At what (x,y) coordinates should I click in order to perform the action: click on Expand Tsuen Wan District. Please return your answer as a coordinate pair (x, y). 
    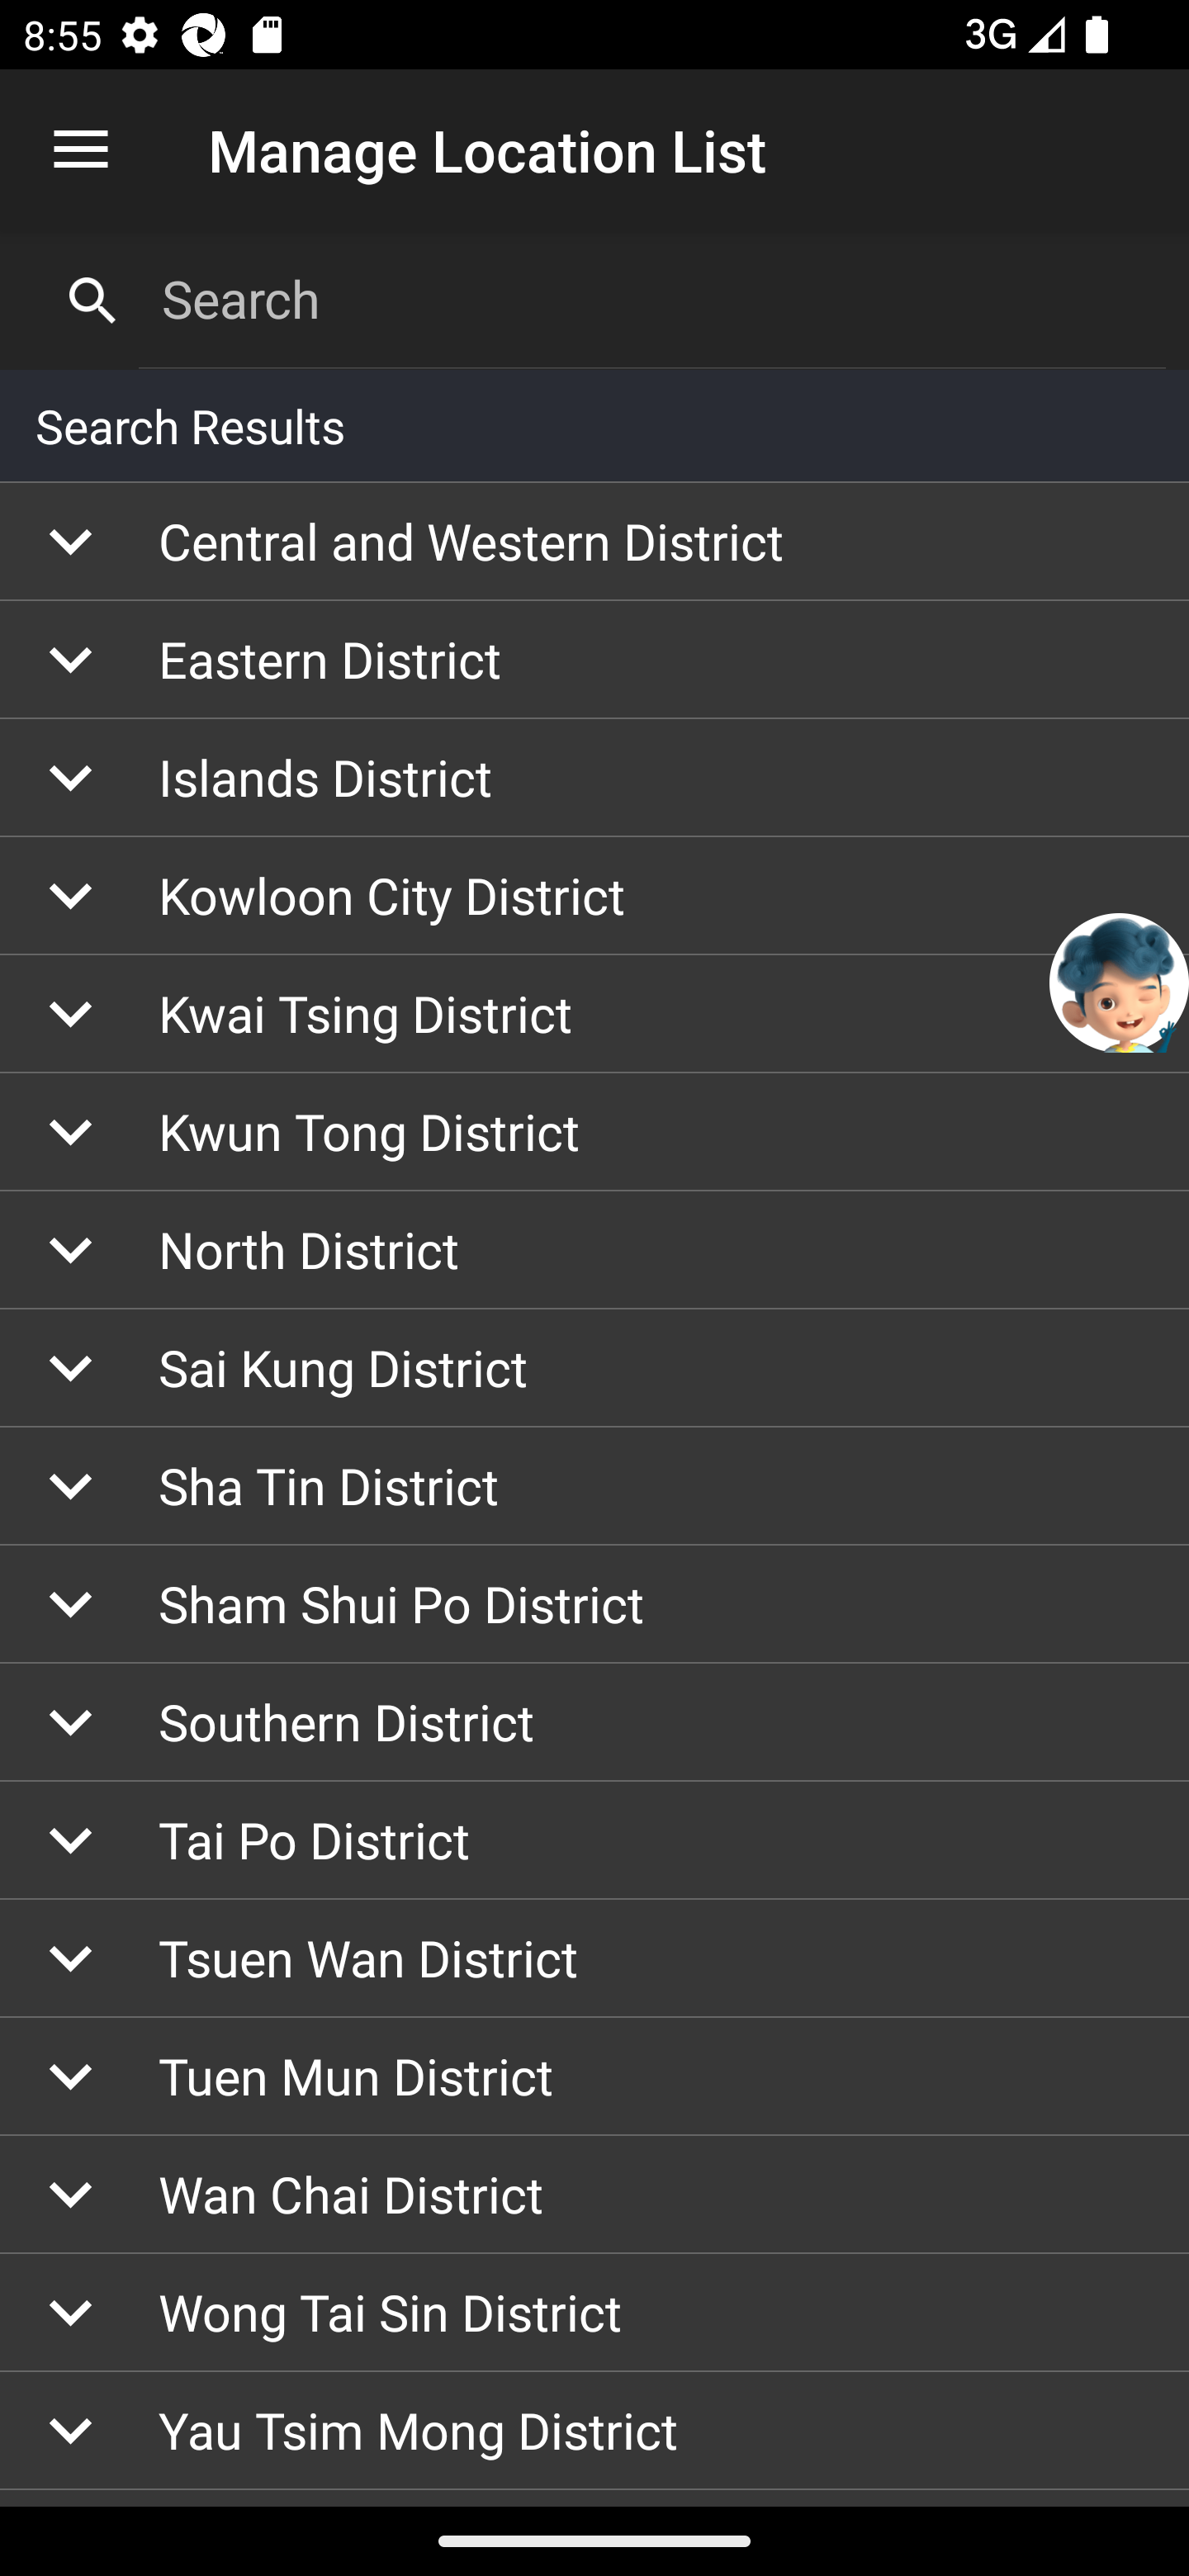
    Looking at the image, I should click on (594, 1958).